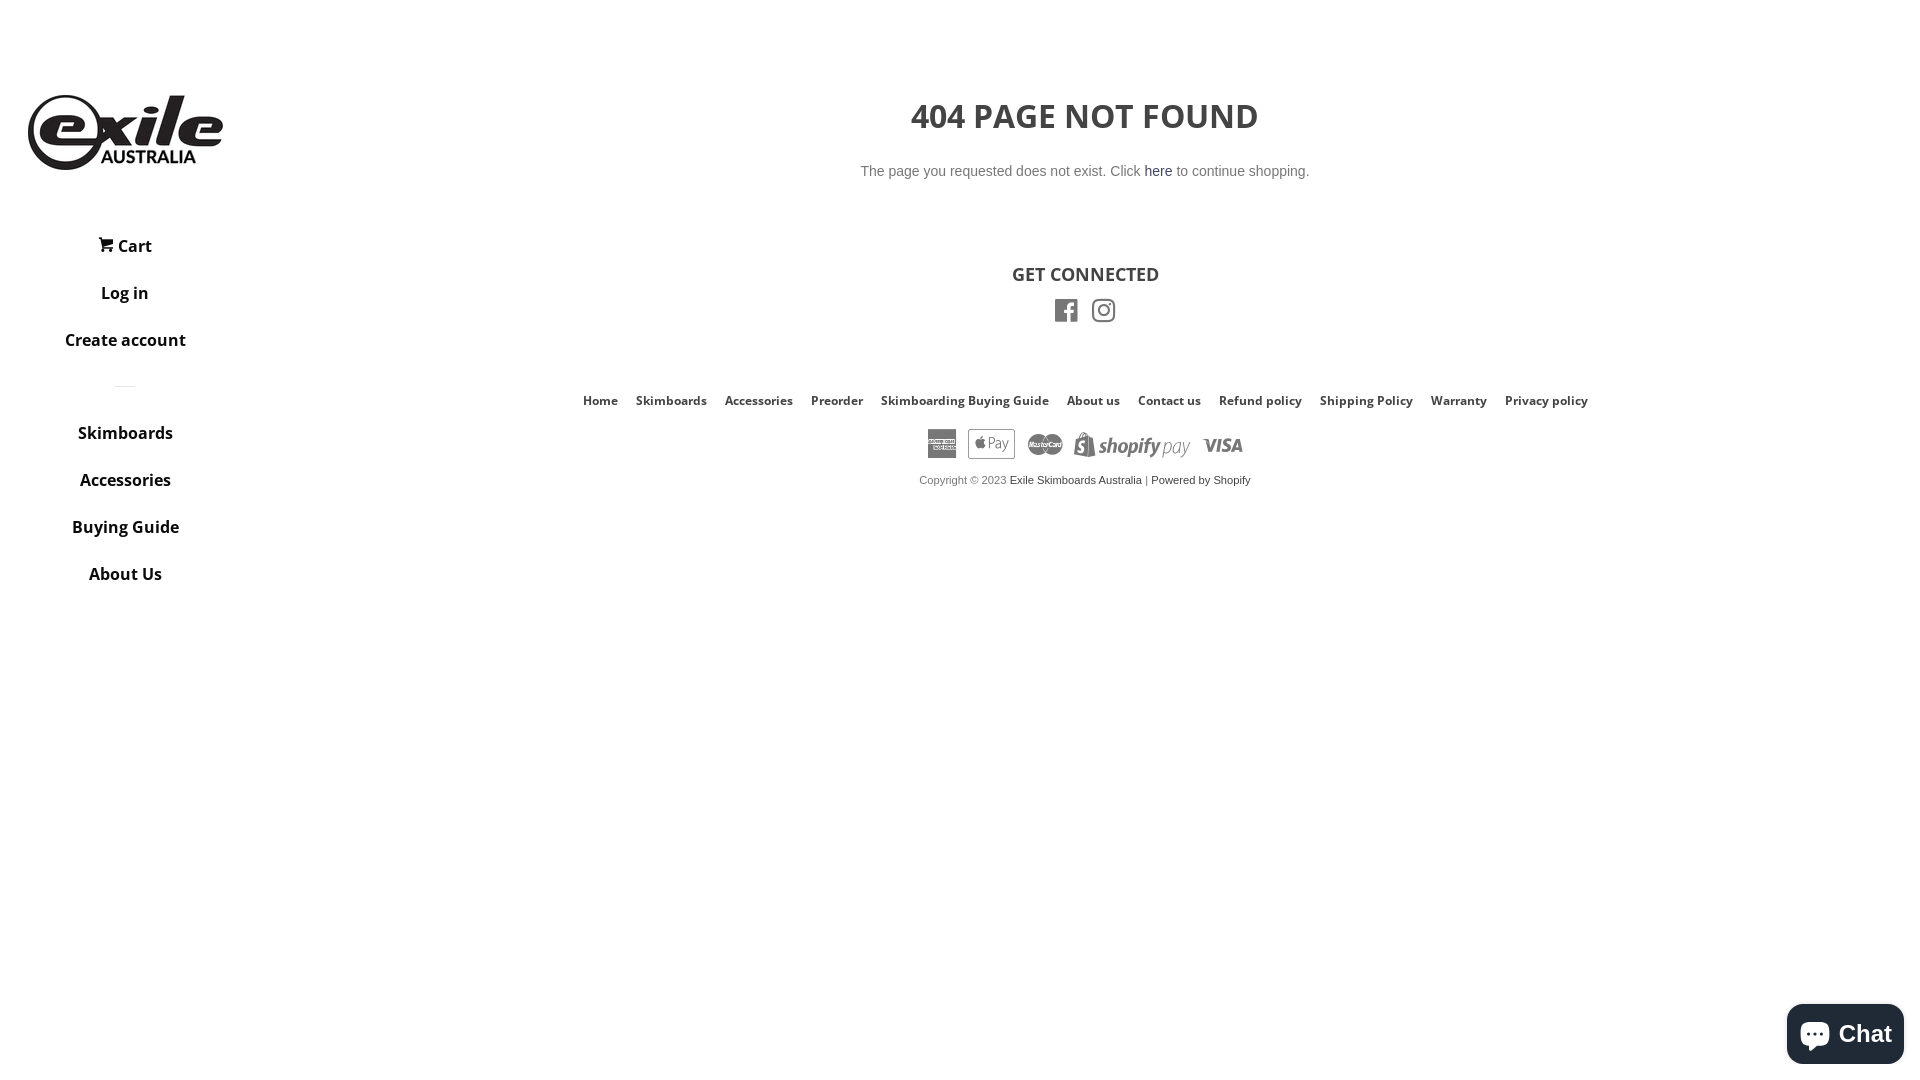 The width and height of the screenshot is (1920, 1080). Describe the element at coordinates (1366, 400) in the screenshot. I see `Shipping Policy` at that location.